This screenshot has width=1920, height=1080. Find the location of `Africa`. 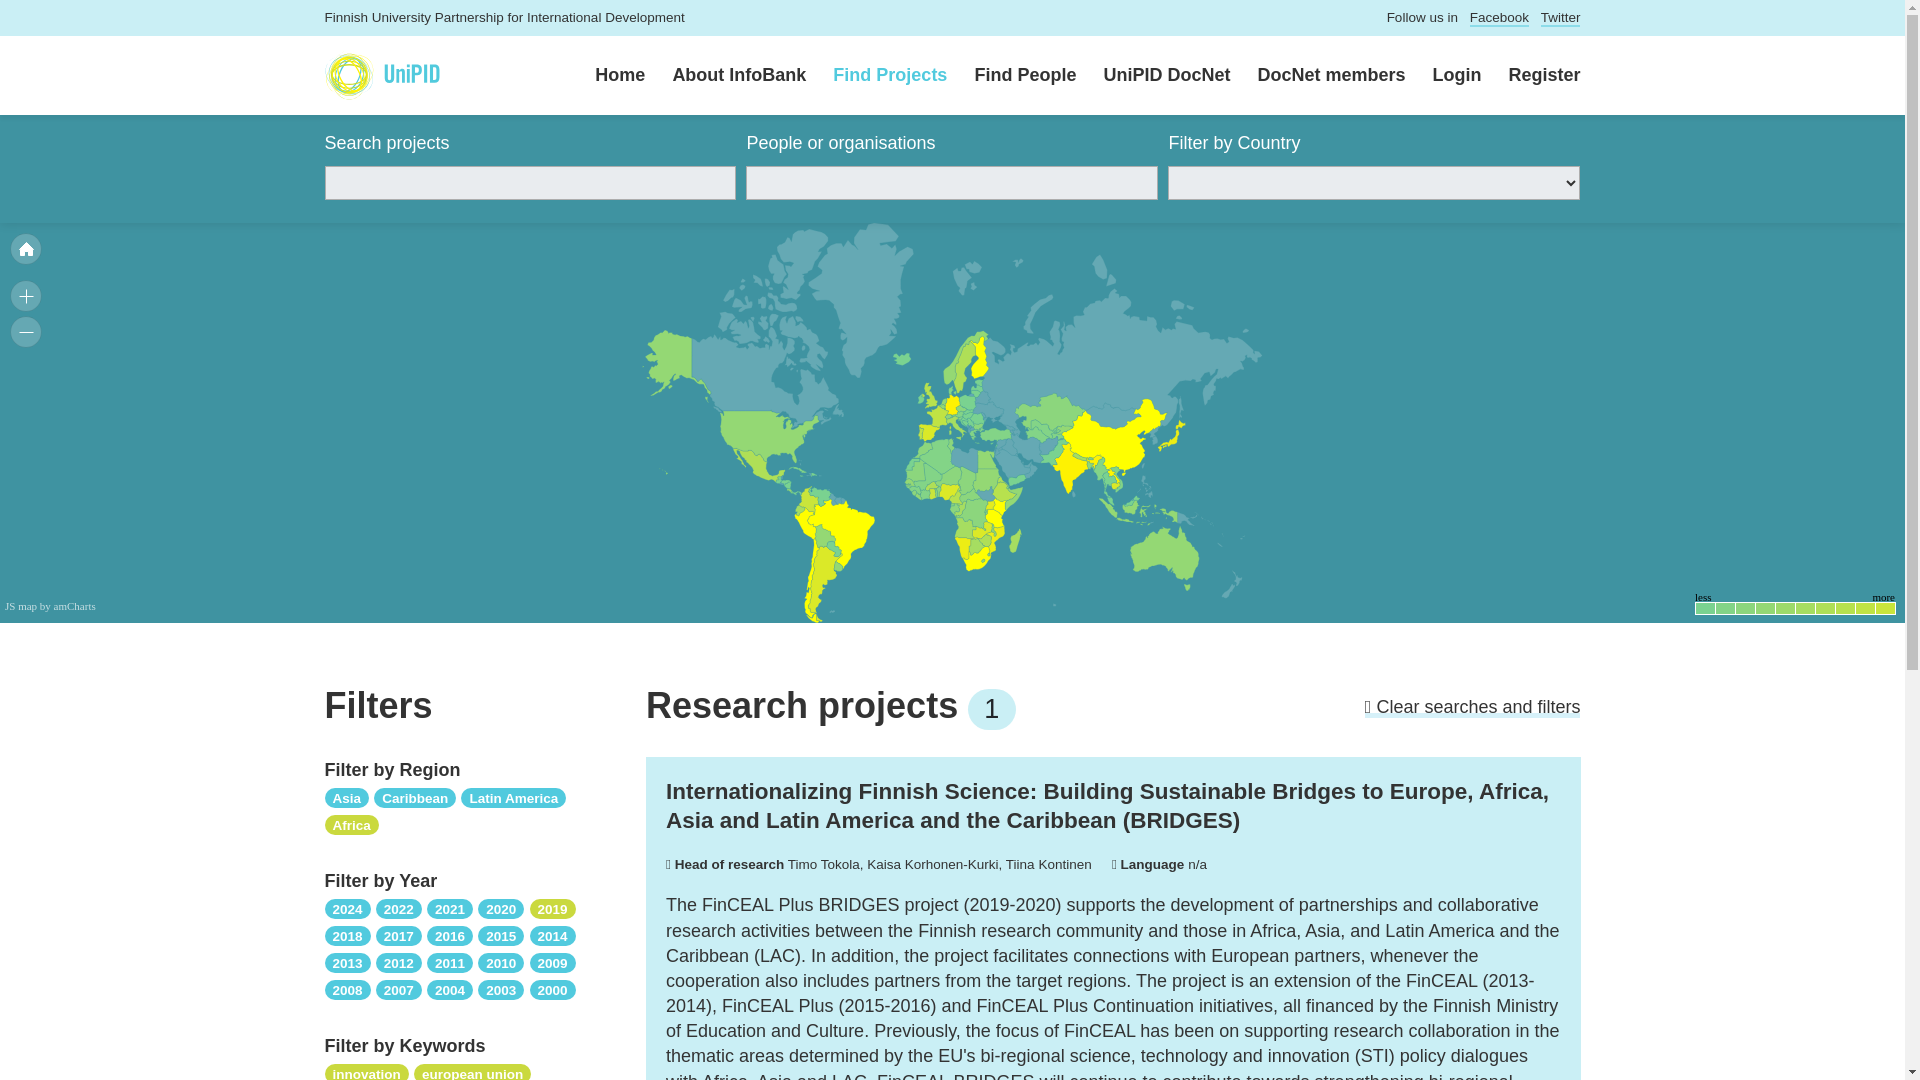

Africa is located at coordinates (351, 824).